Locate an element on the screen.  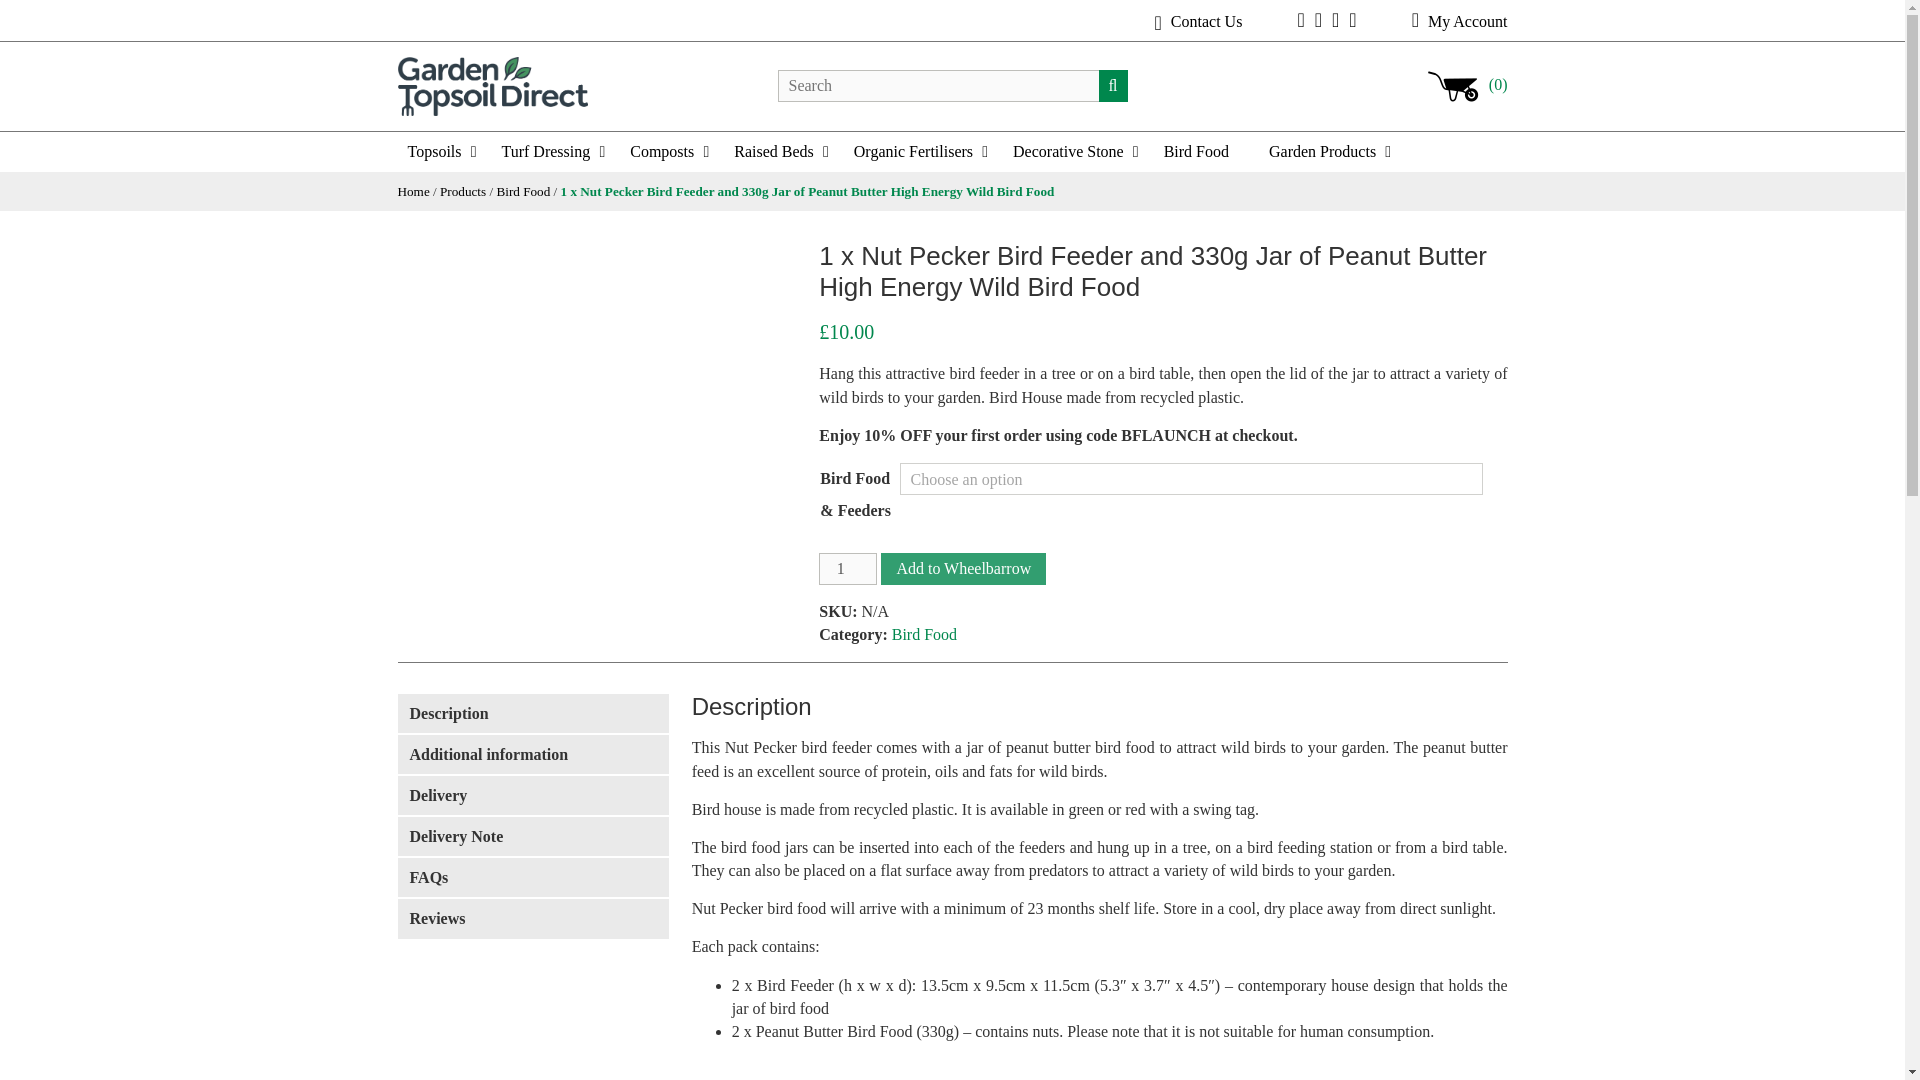
Raised Beds is located at coordinates (784, 151).